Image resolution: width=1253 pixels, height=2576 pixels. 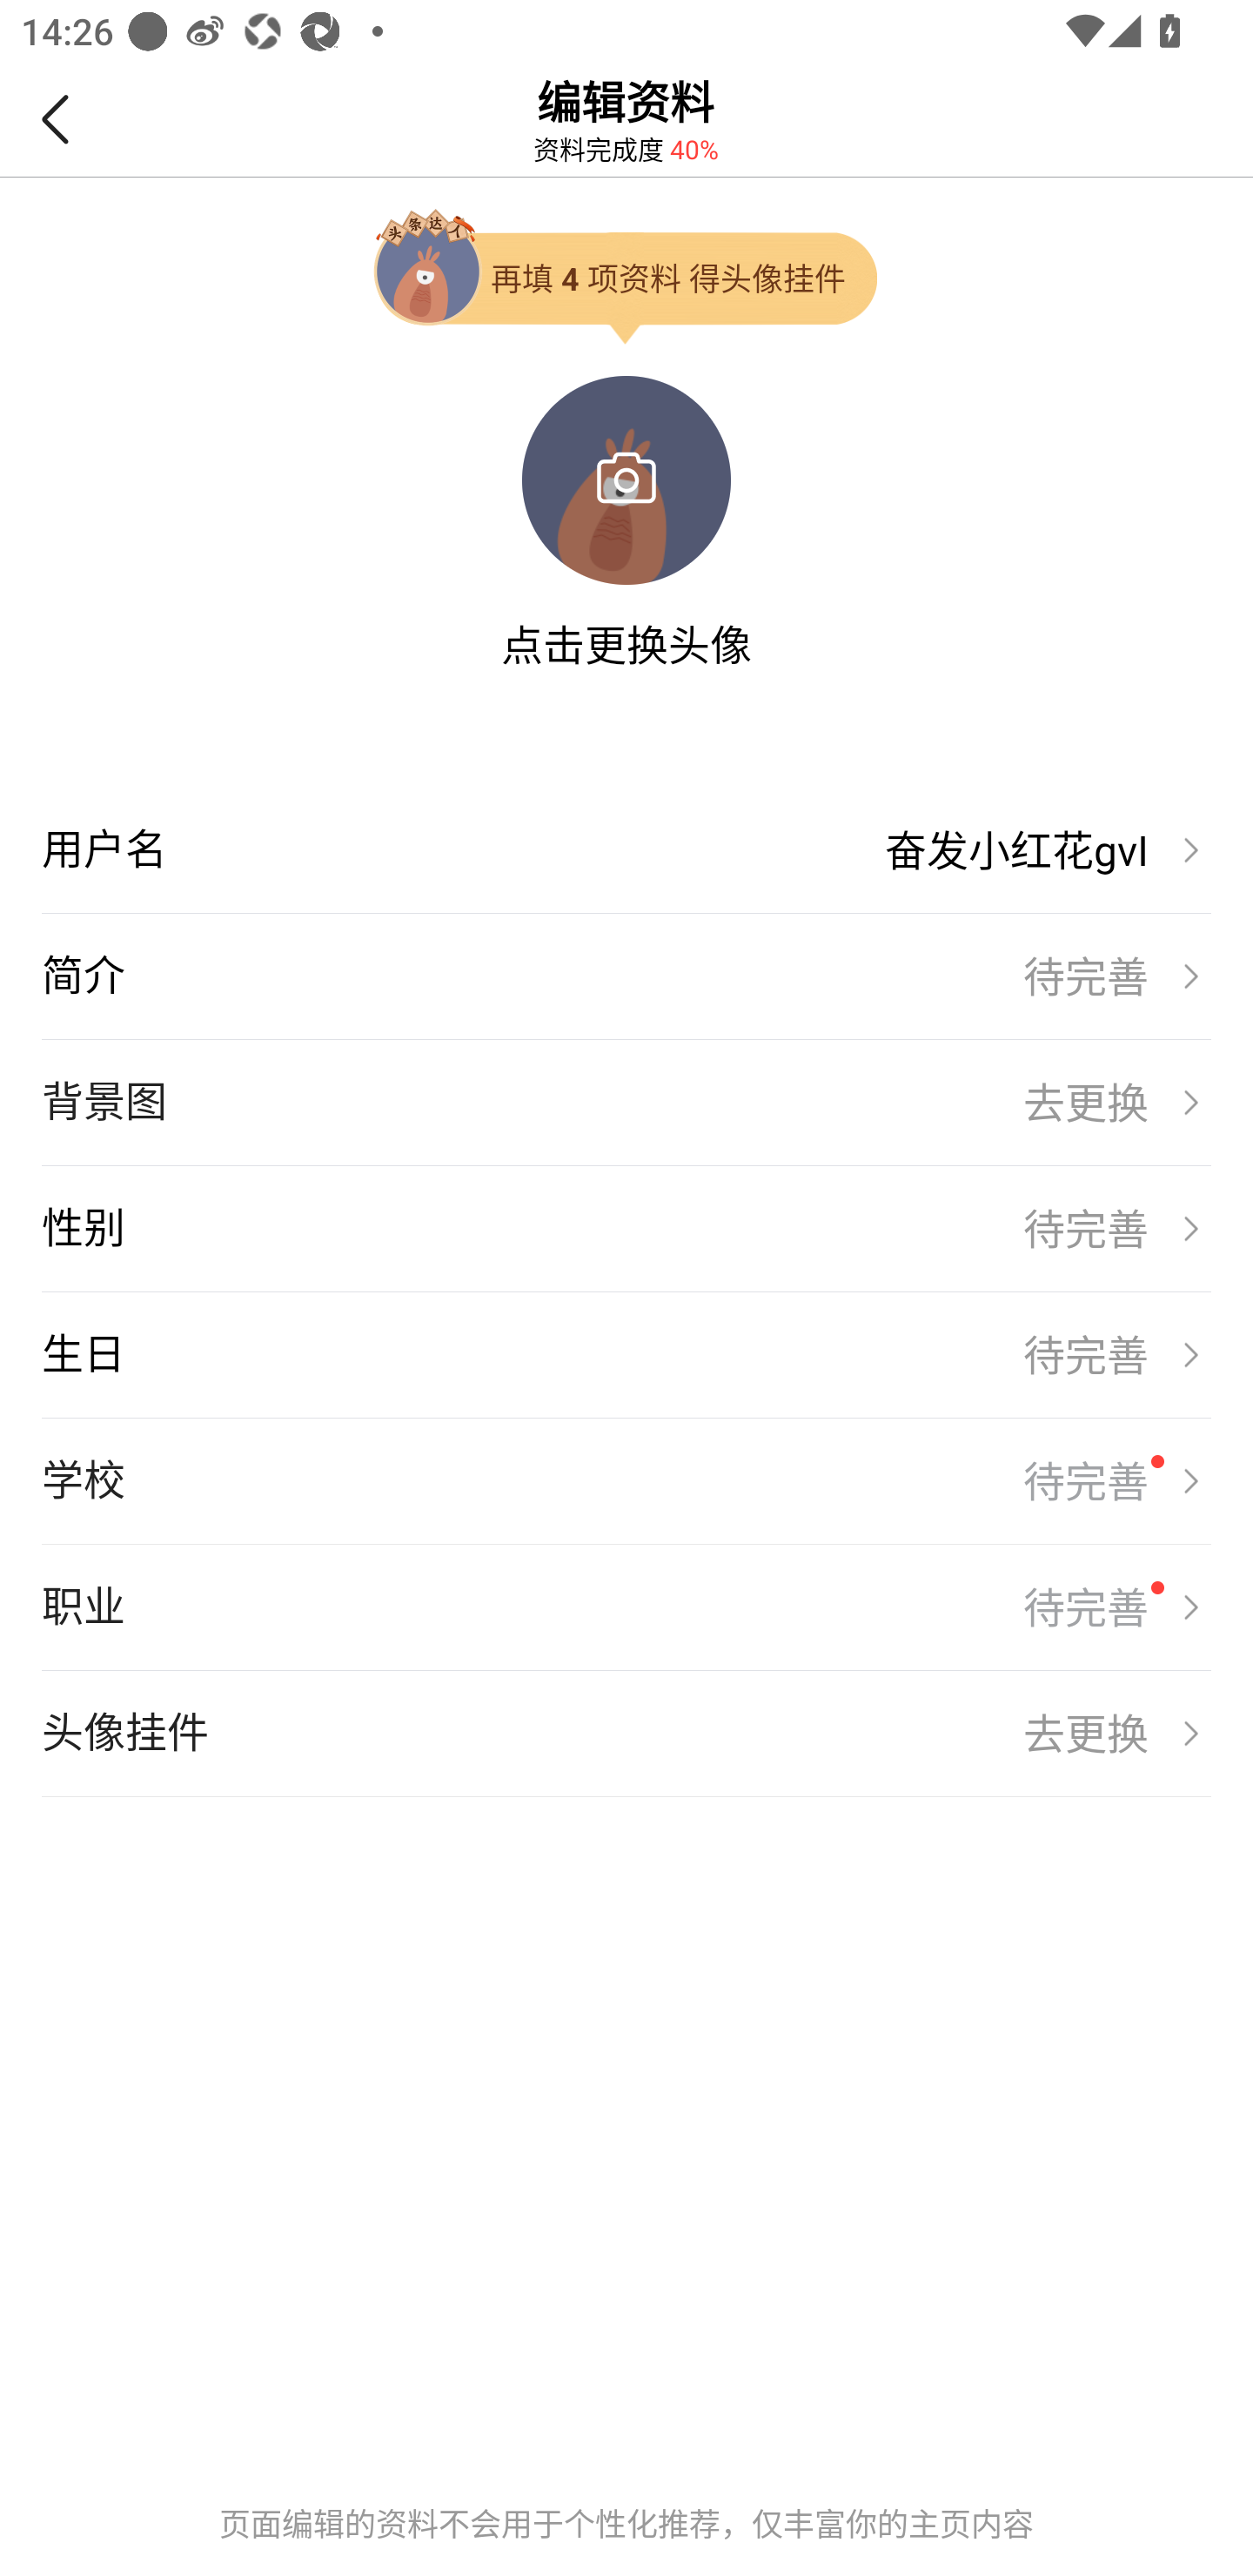 I want to click on 职业 待完善, so click(x=626, y=1607).